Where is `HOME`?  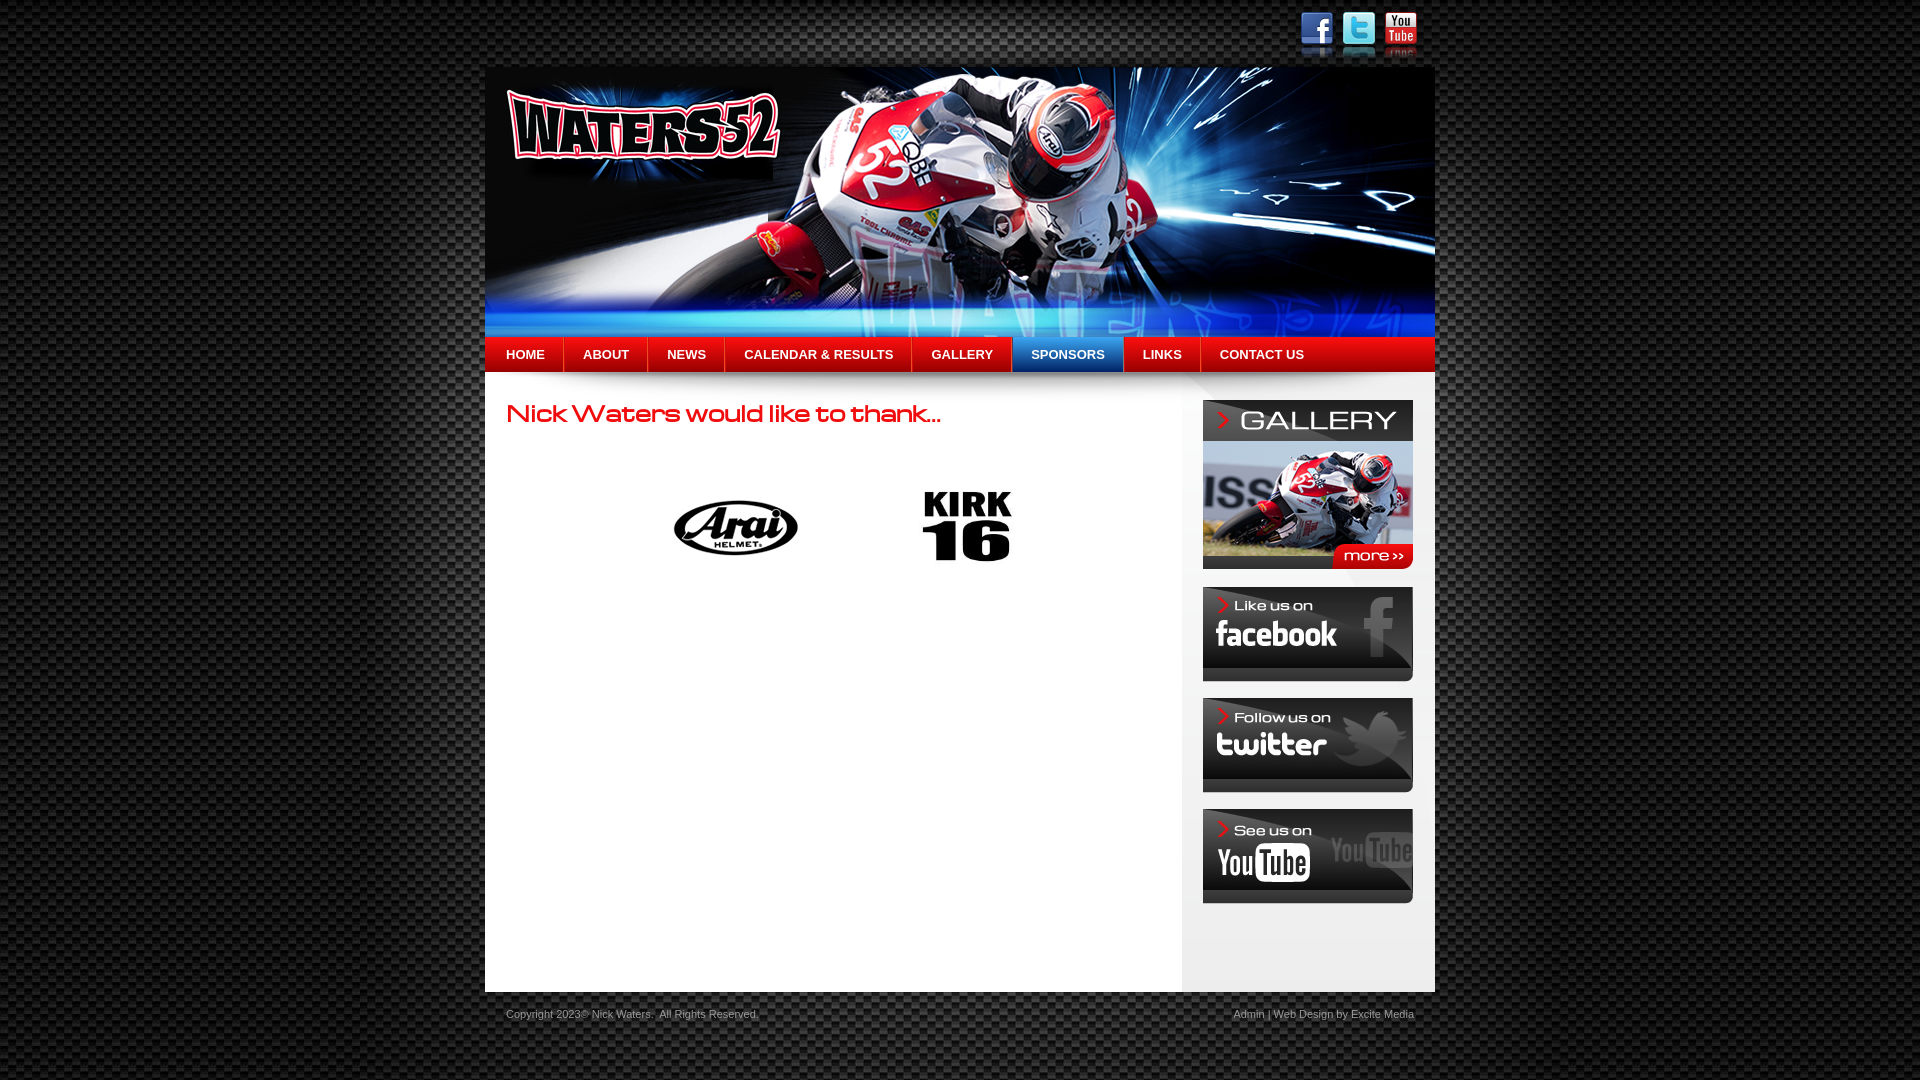
HOME is located at coordinates (524, 354).